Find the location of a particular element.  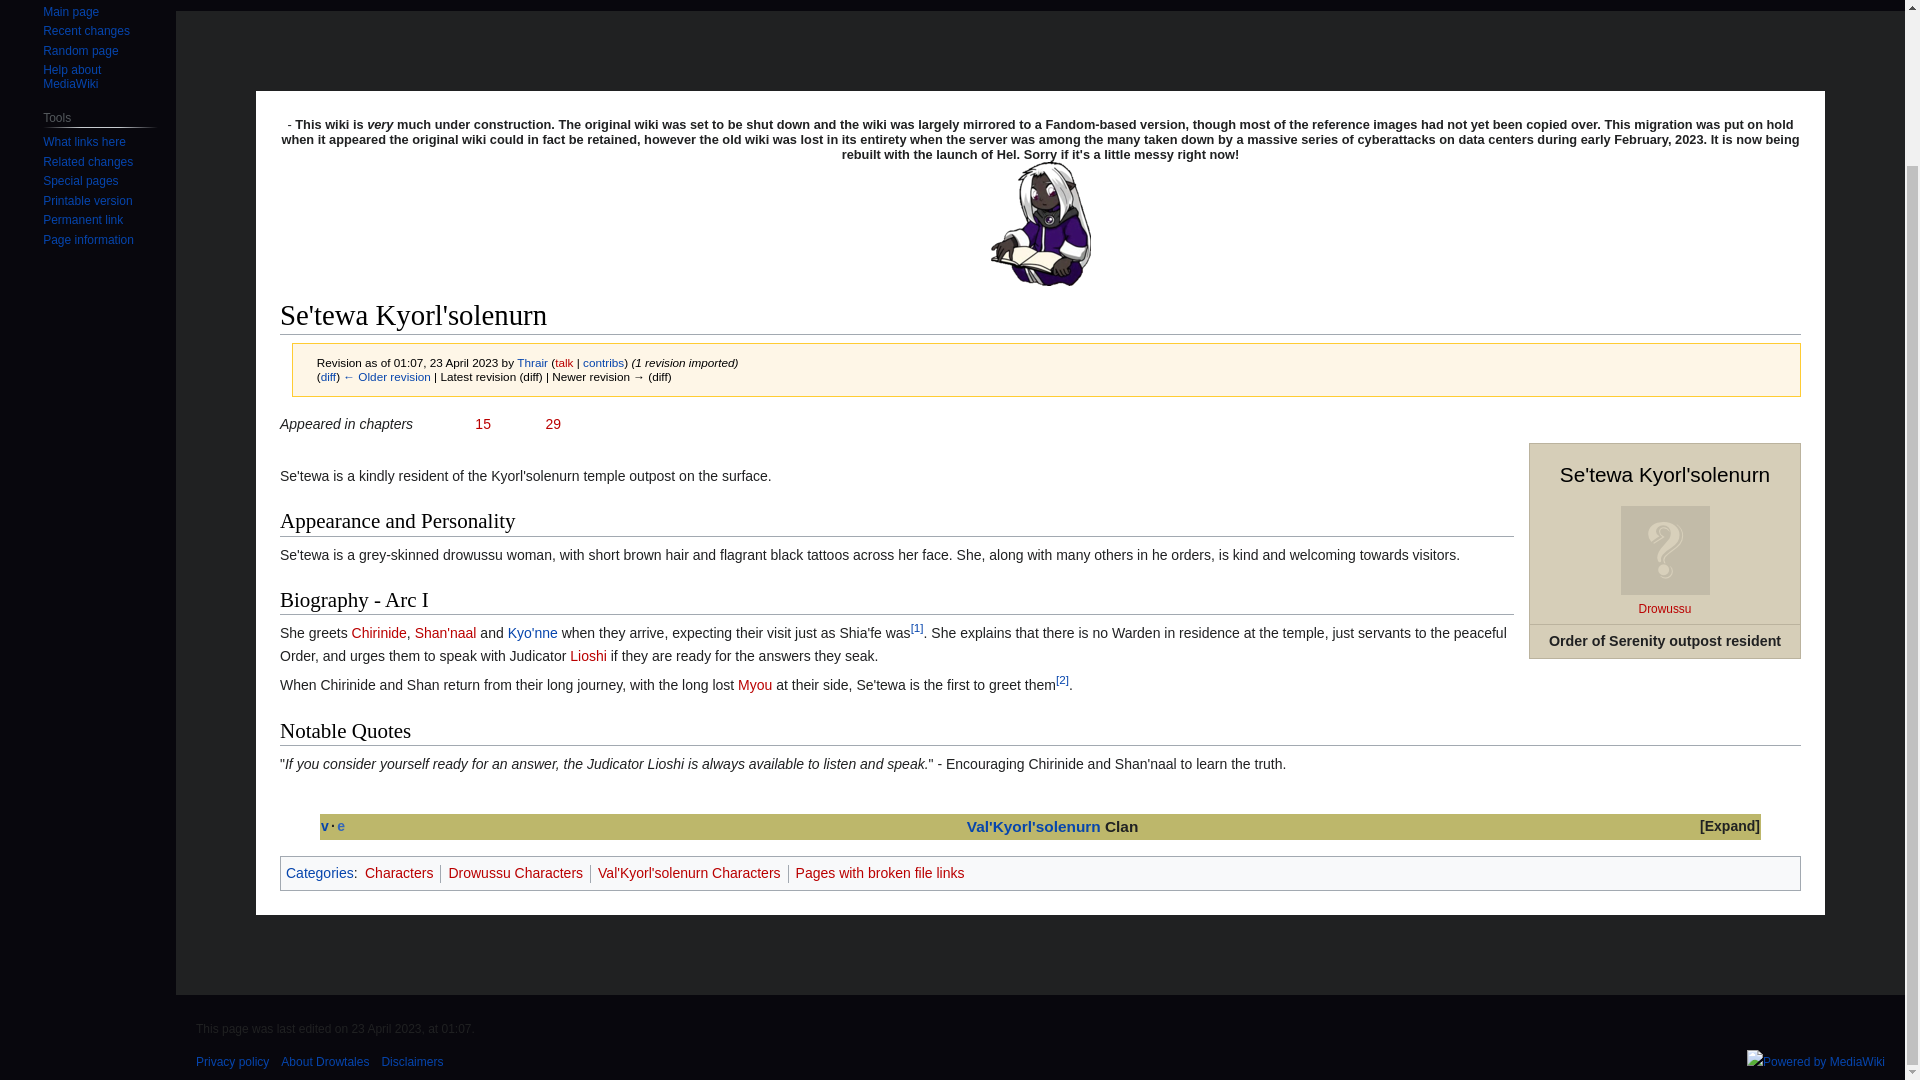

Kyo'nne is located at coordinates (533, 633).